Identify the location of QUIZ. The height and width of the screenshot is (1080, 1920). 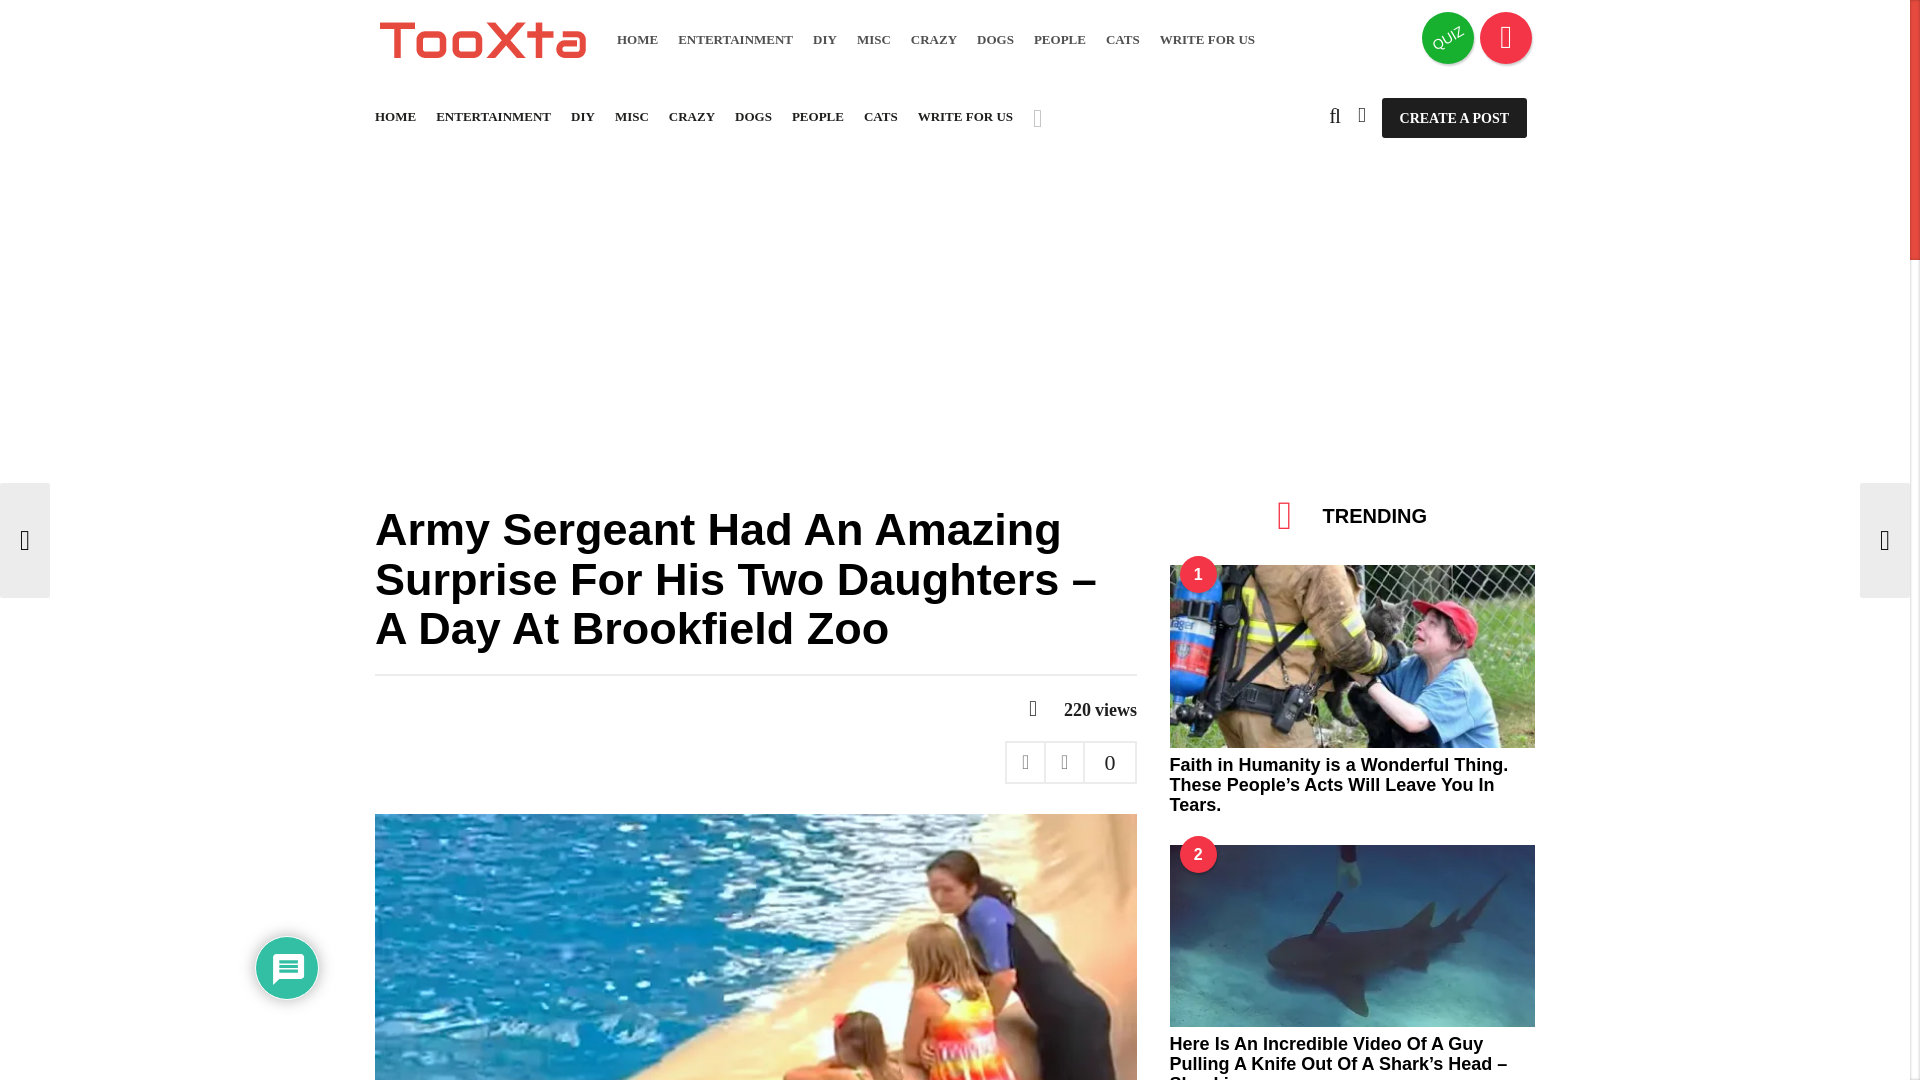
(1448, 37).